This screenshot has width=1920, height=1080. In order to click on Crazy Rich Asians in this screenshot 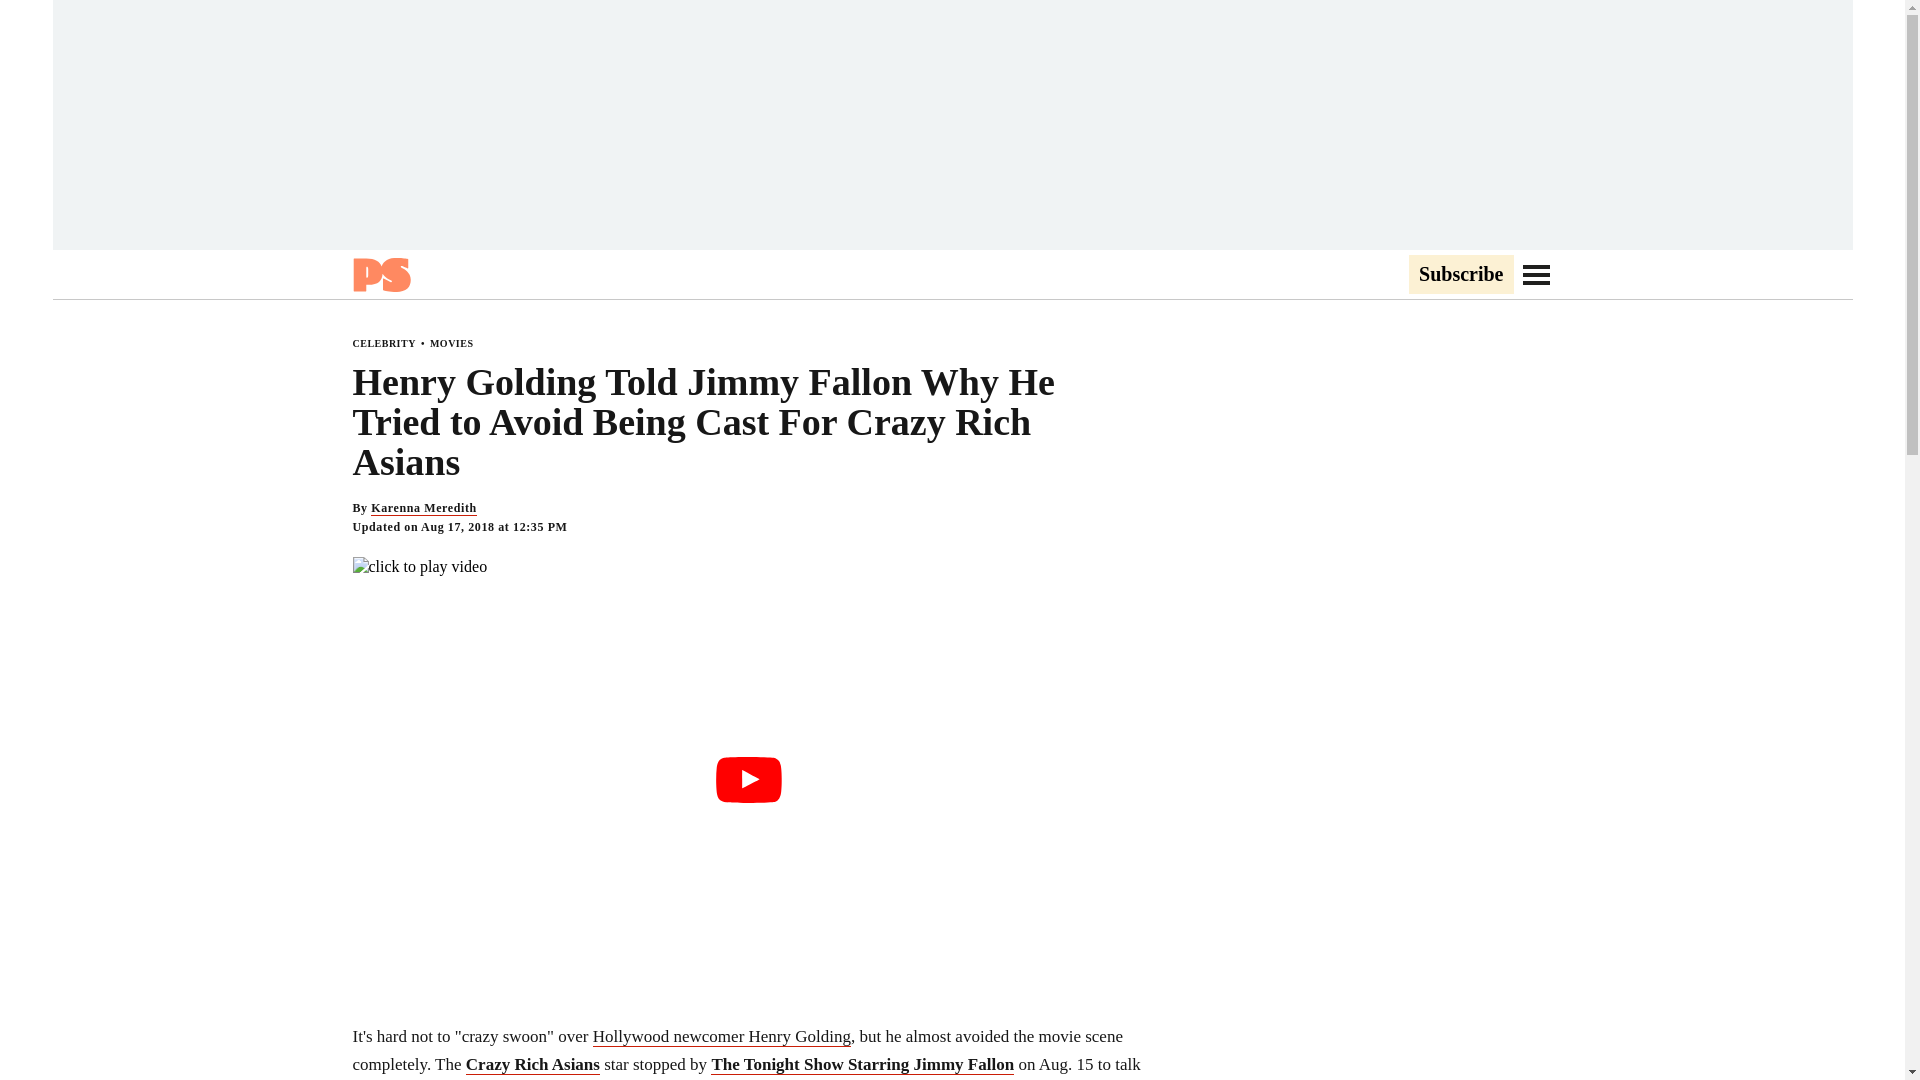, I will do `click(532, 1064)`.